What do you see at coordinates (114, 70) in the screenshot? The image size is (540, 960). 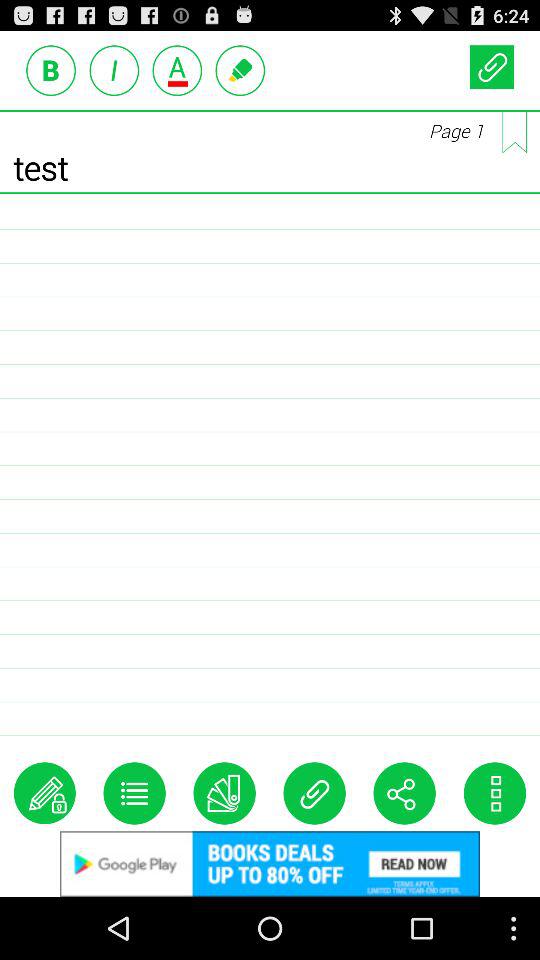 I see `text option` at bounding box center [114, 70].